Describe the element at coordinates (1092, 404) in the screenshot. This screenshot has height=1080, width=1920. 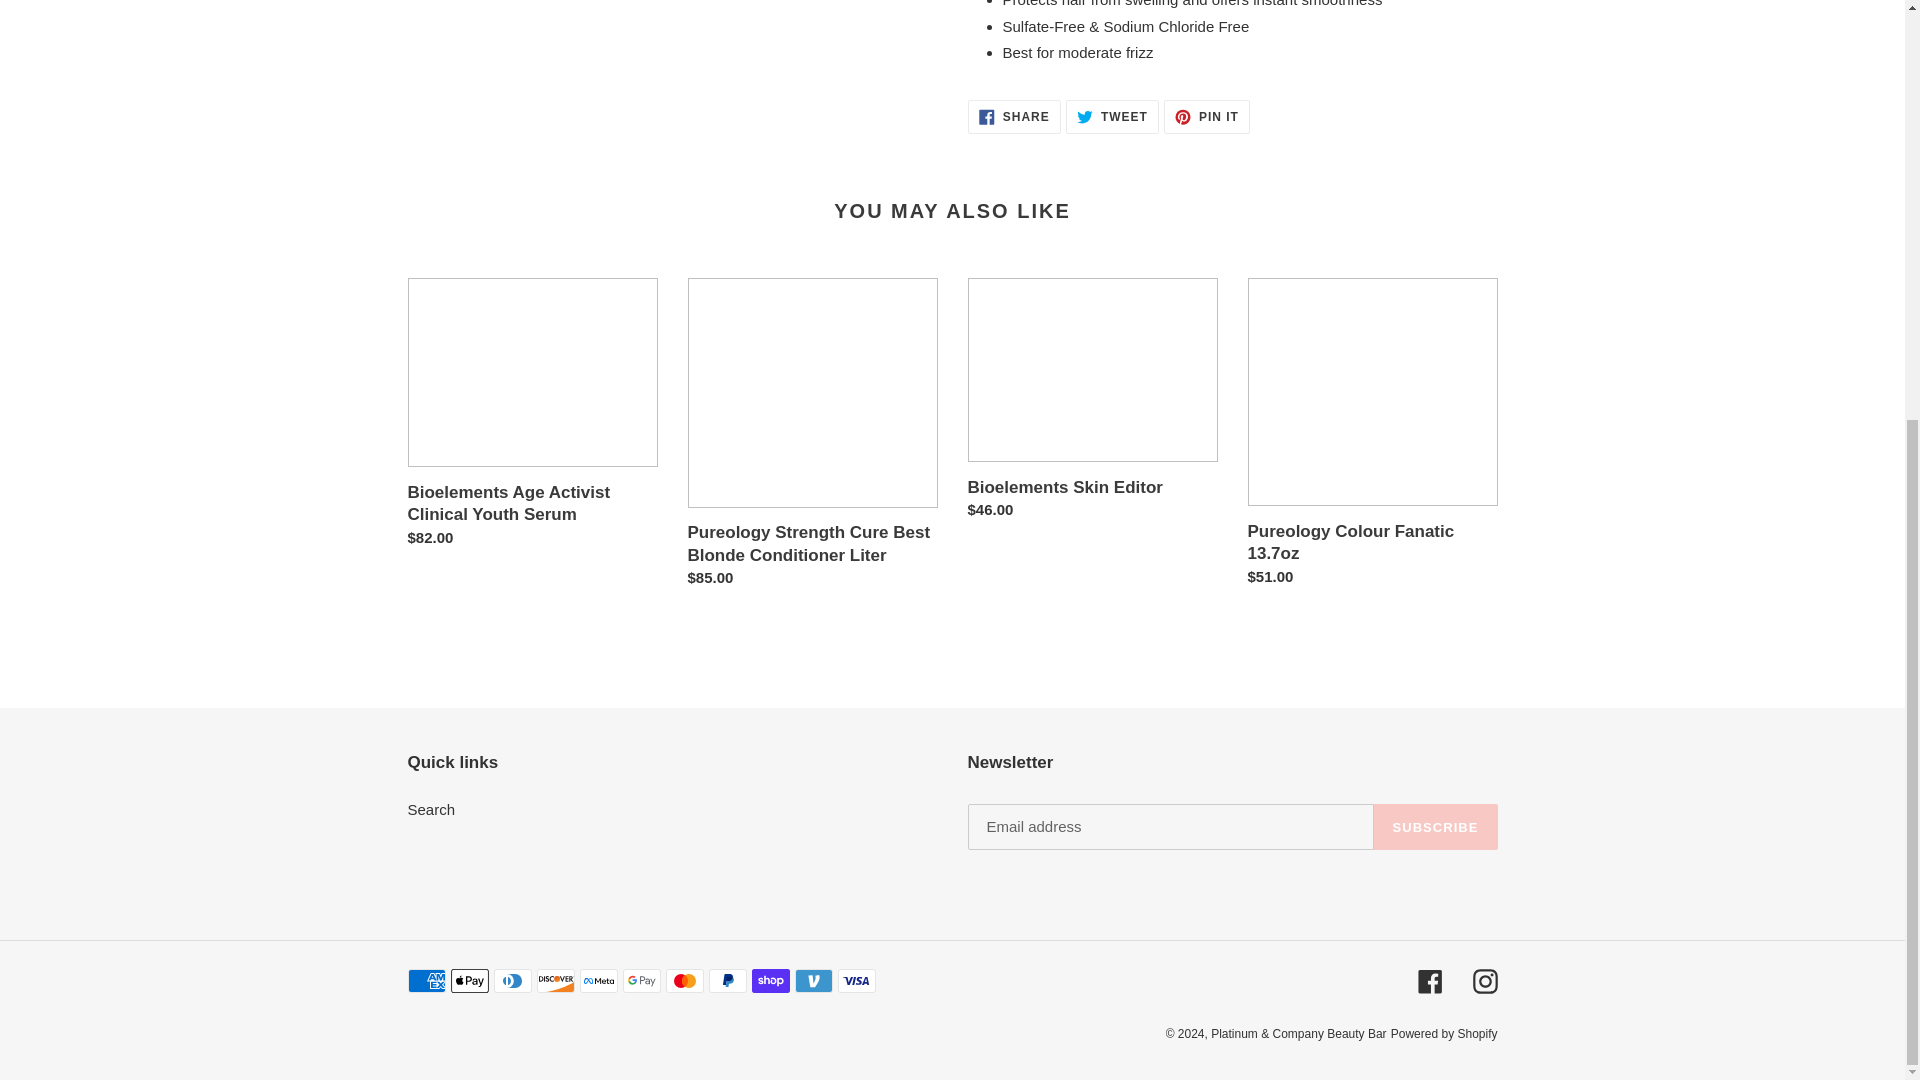
I see `Bioelements Skin Editor` at that location.